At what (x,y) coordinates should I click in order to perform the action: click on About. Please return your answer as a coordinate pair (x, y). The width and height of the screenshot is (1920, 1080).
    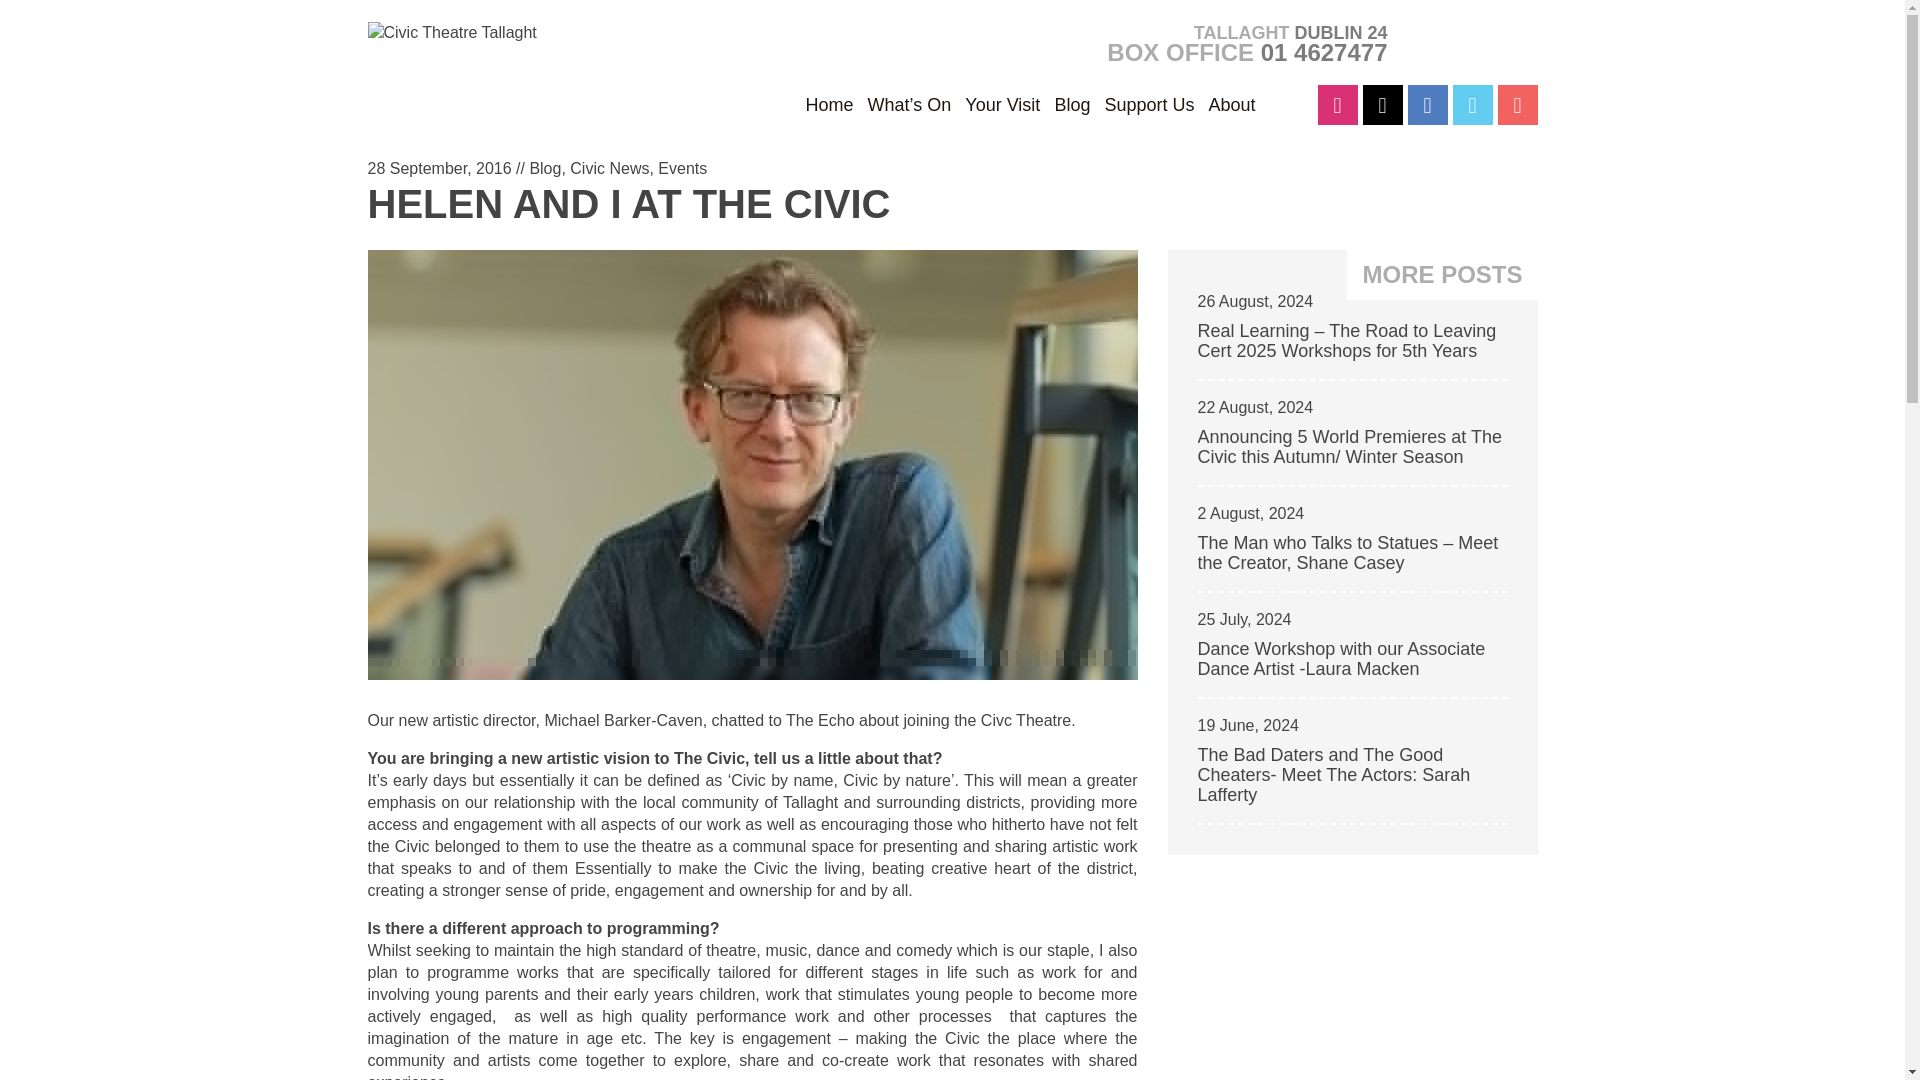
    Looking at the image, I should click on (1231, 104).